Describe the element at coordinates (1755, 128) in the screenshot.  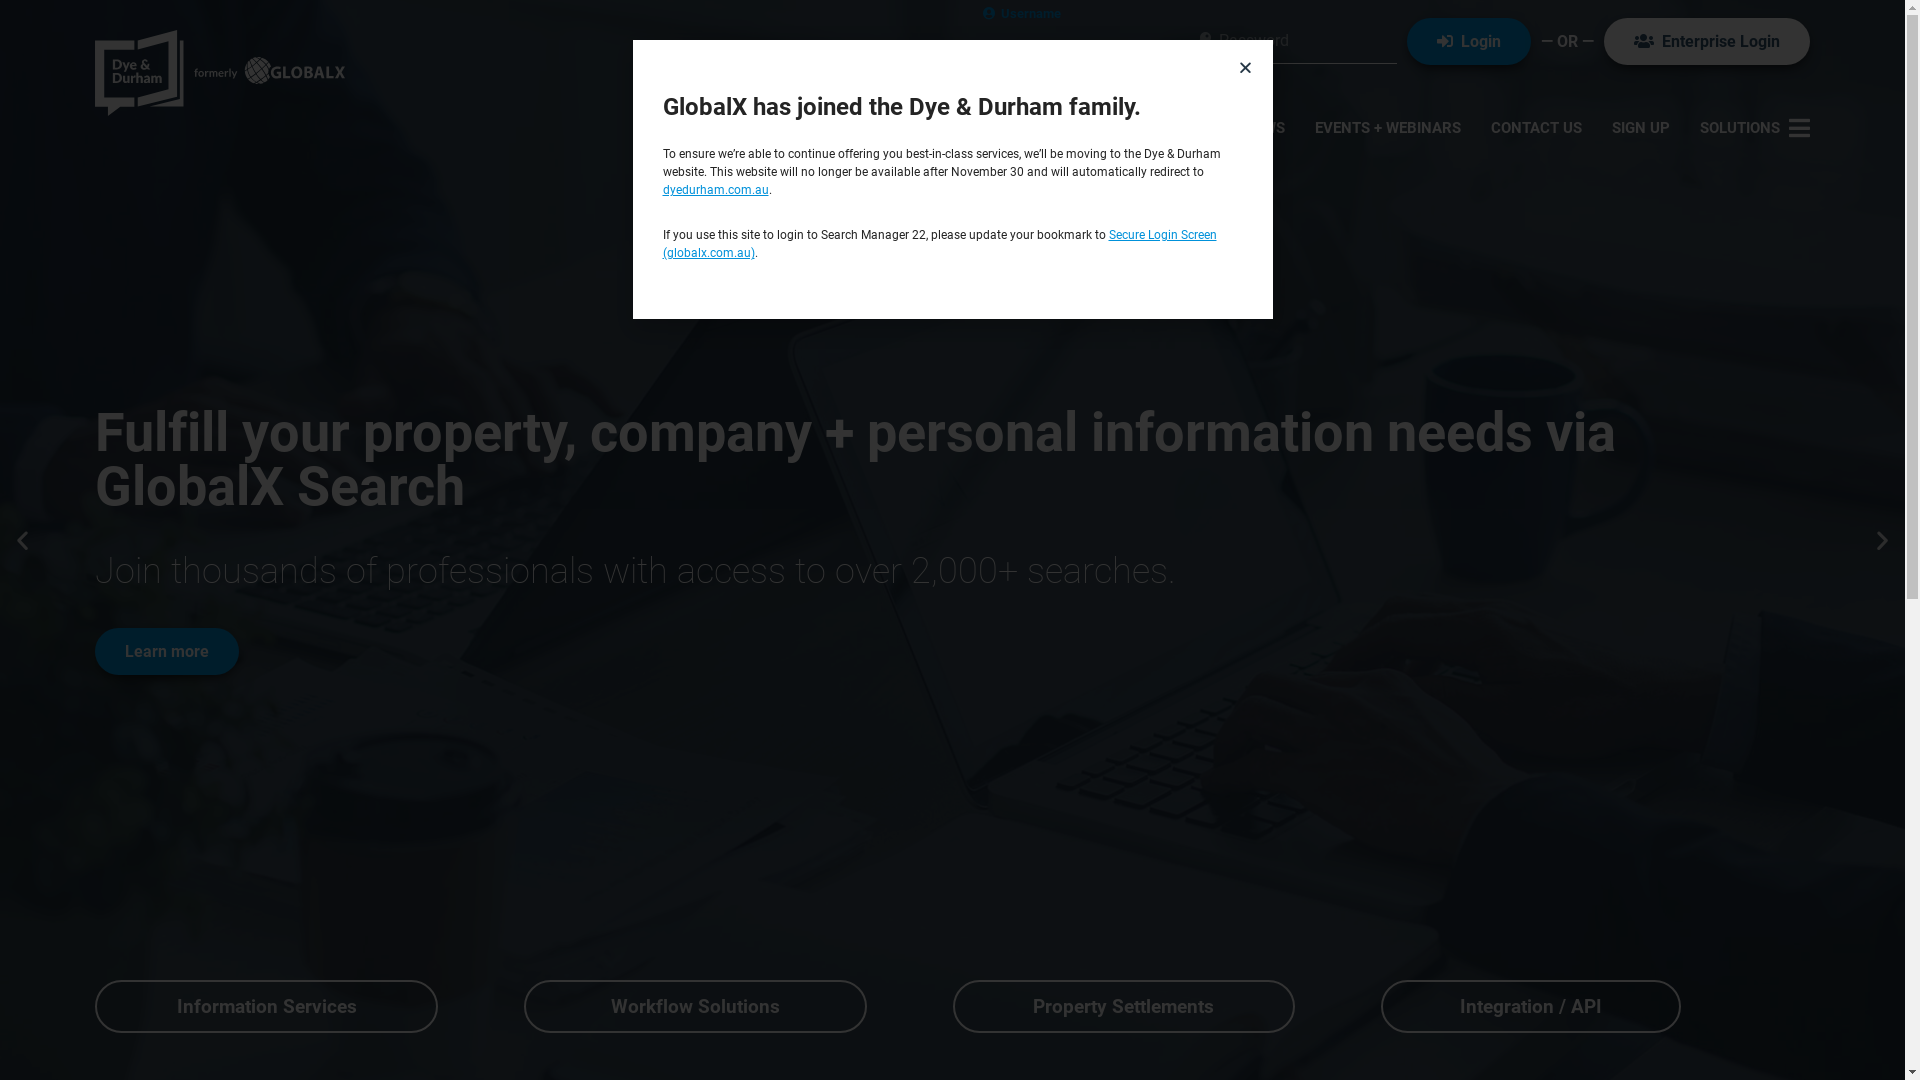
I see `SOLUTIONS` at that location.